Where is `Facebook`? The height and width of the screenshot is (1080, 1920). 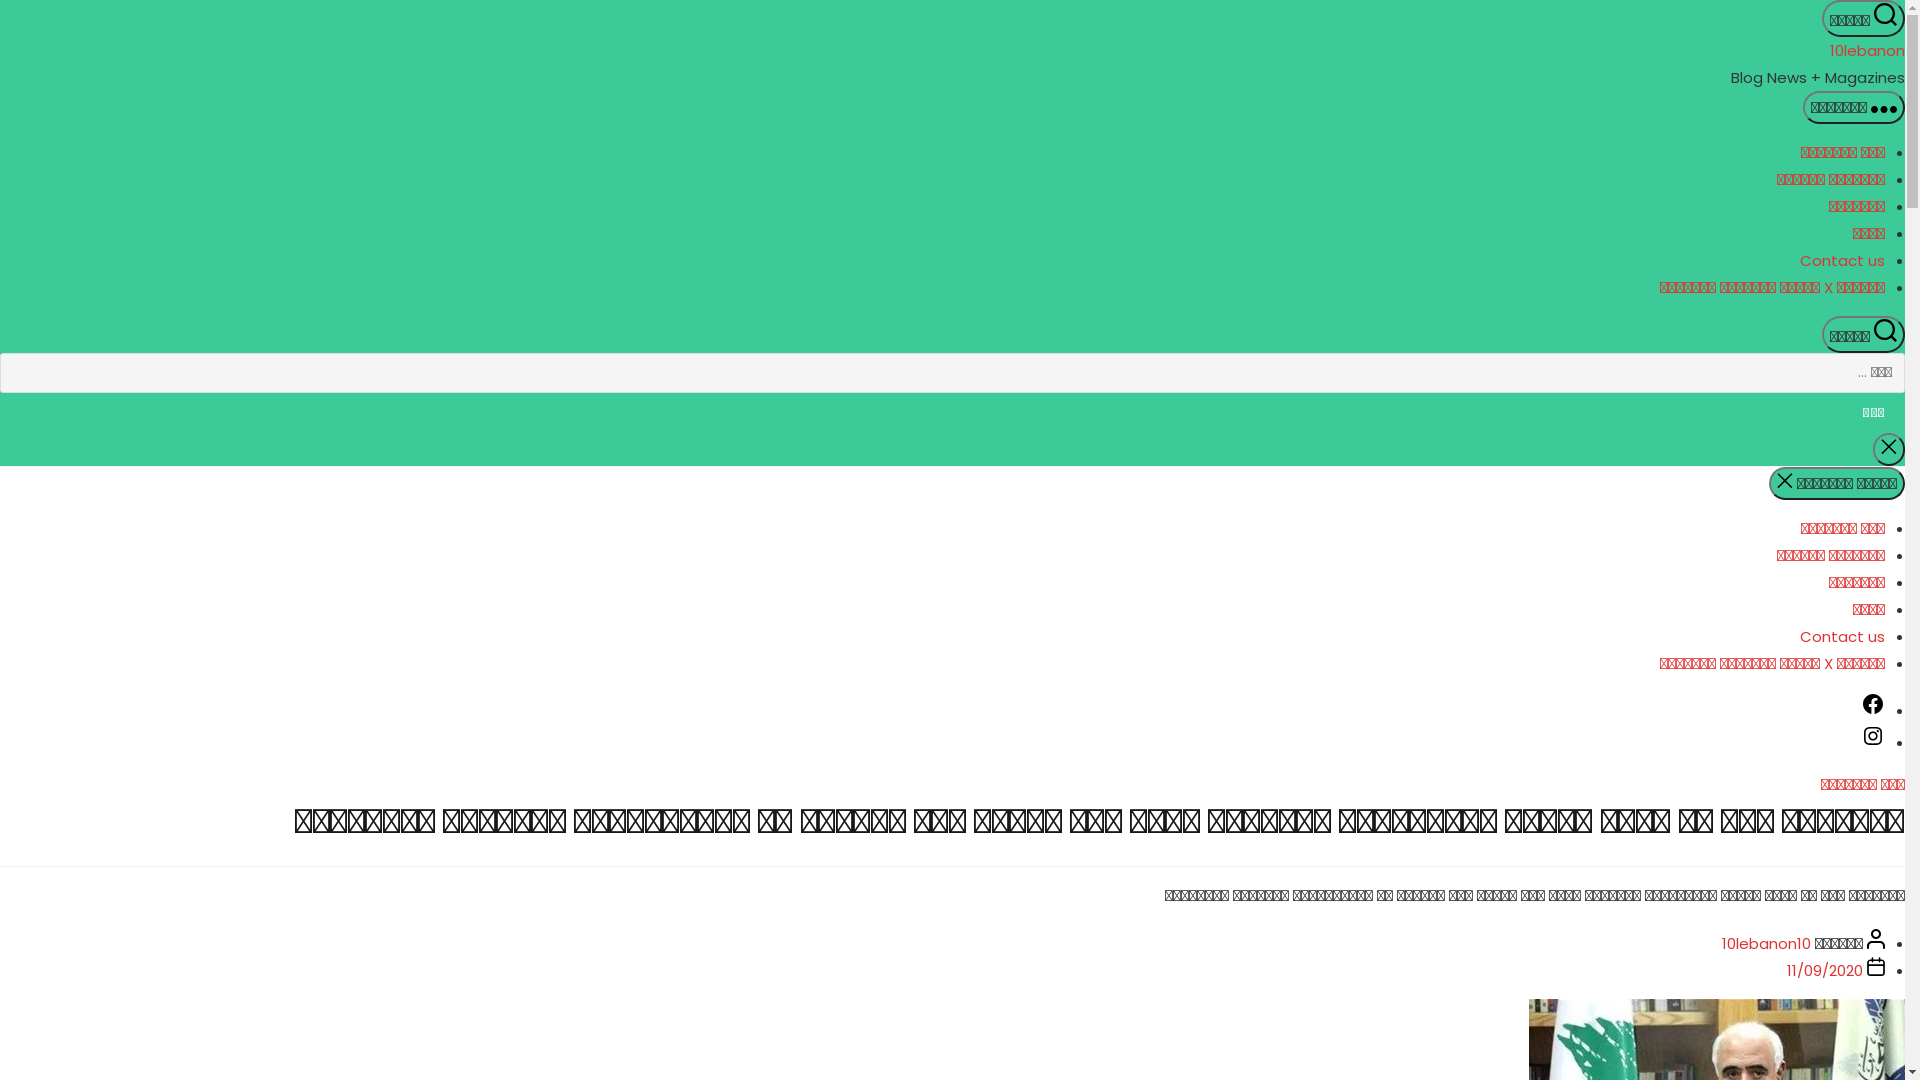
Facebook is located at coordinates (1873, 710).